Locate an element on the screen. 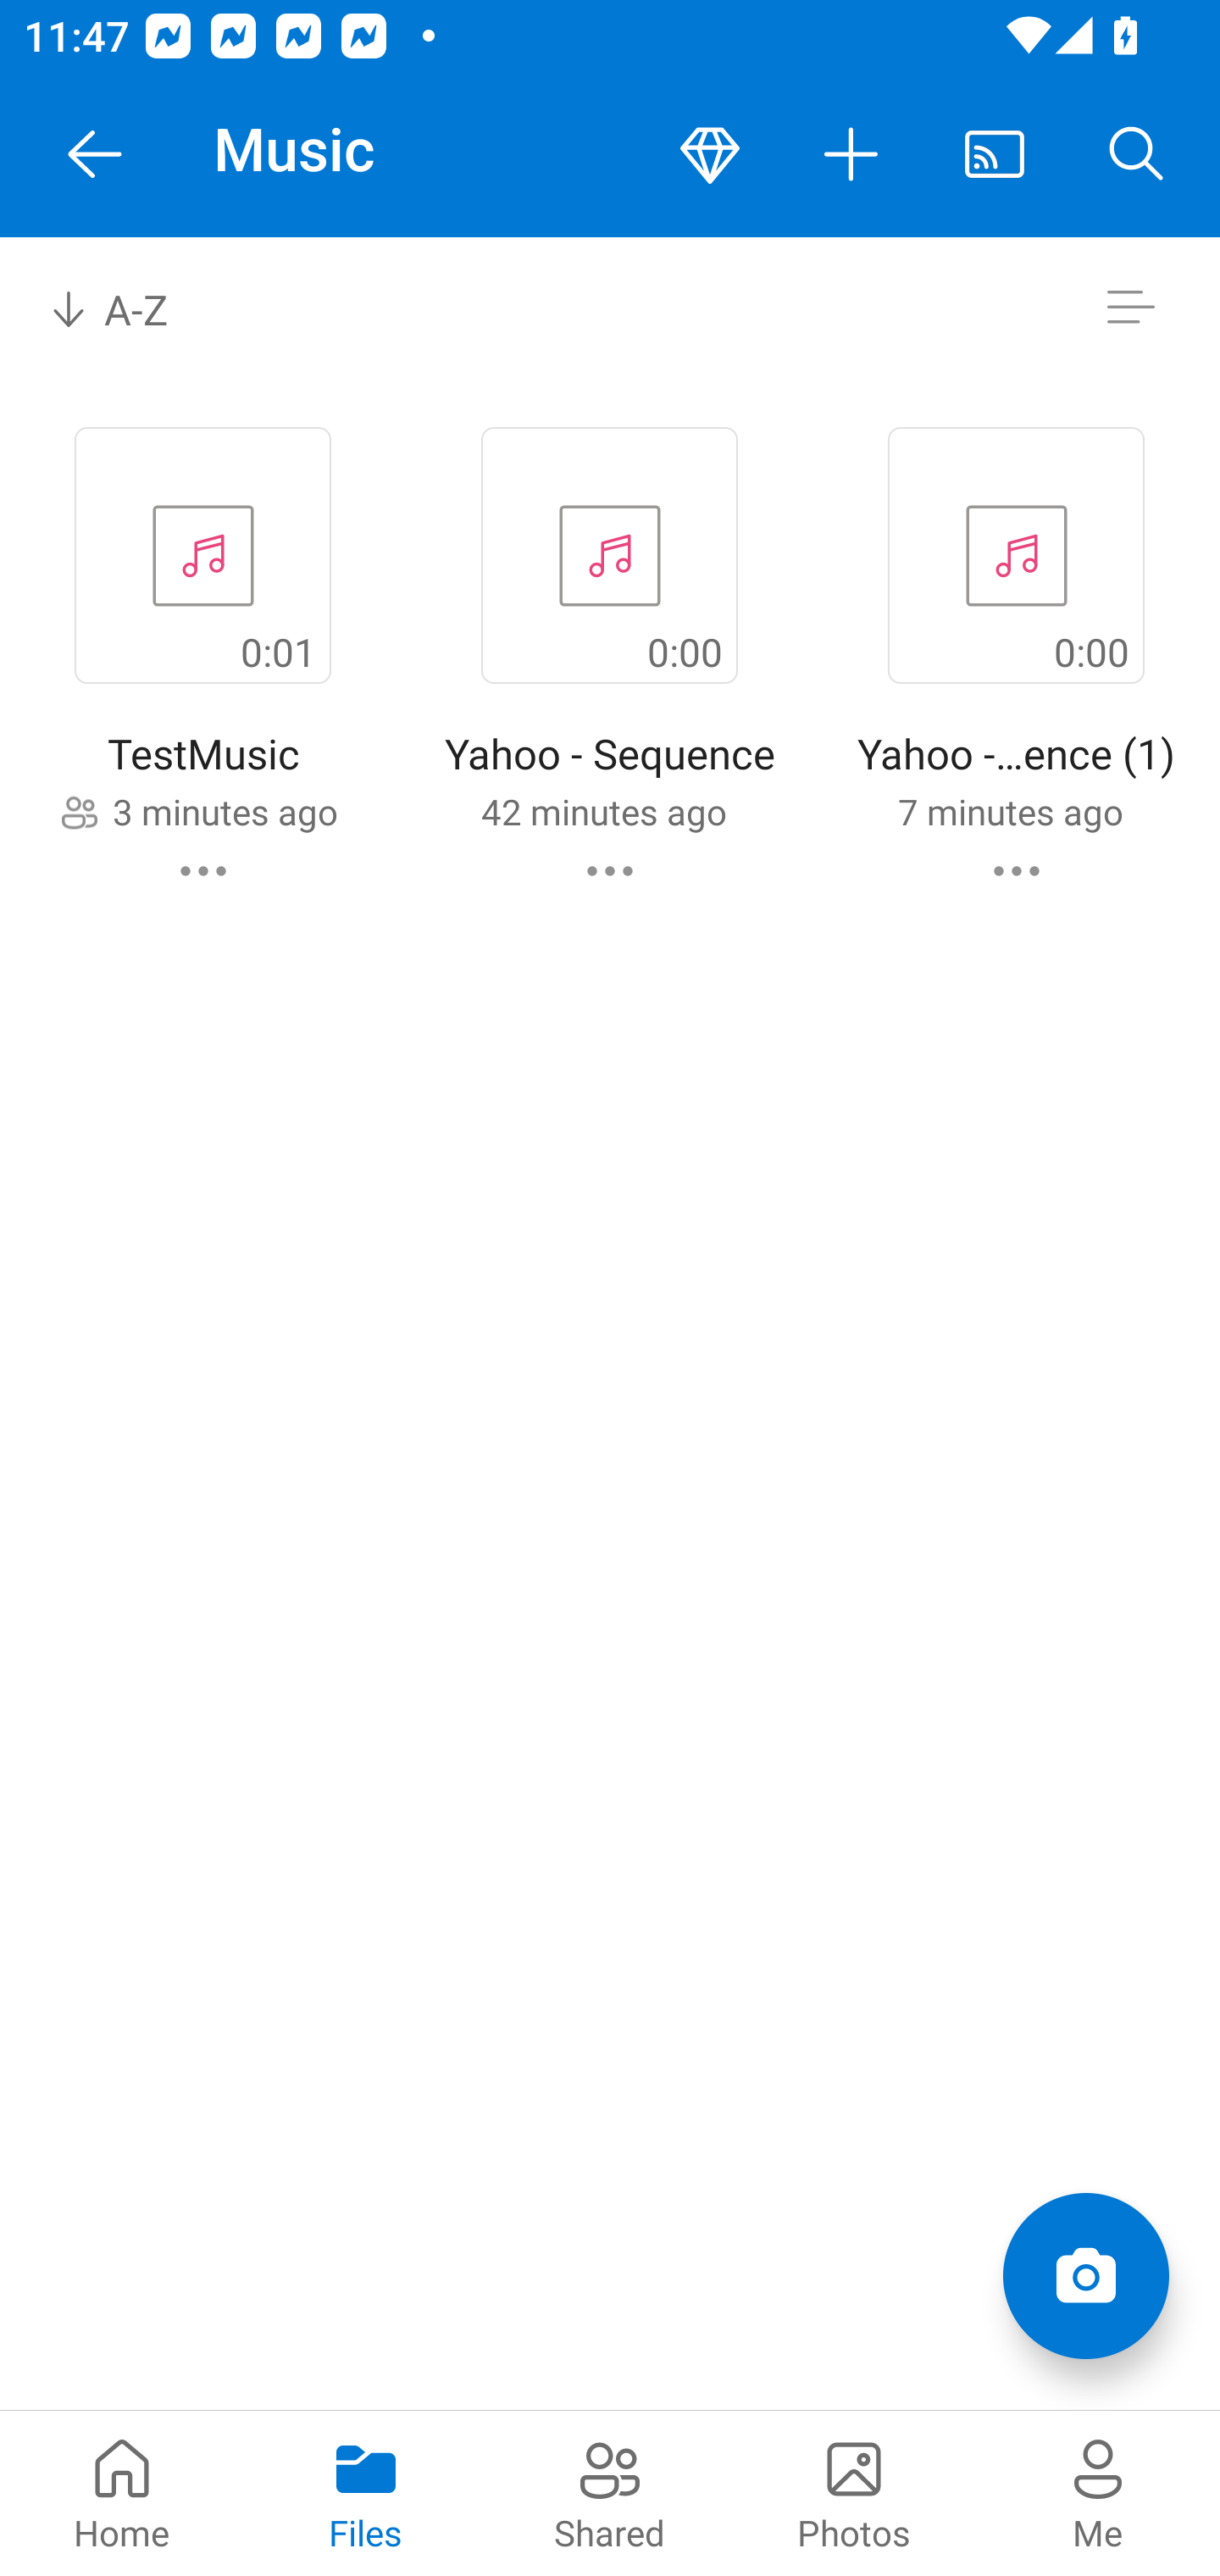 This screenshot has height=2576, width=1220. Switch to list view is located at coordinates (1130, 307).